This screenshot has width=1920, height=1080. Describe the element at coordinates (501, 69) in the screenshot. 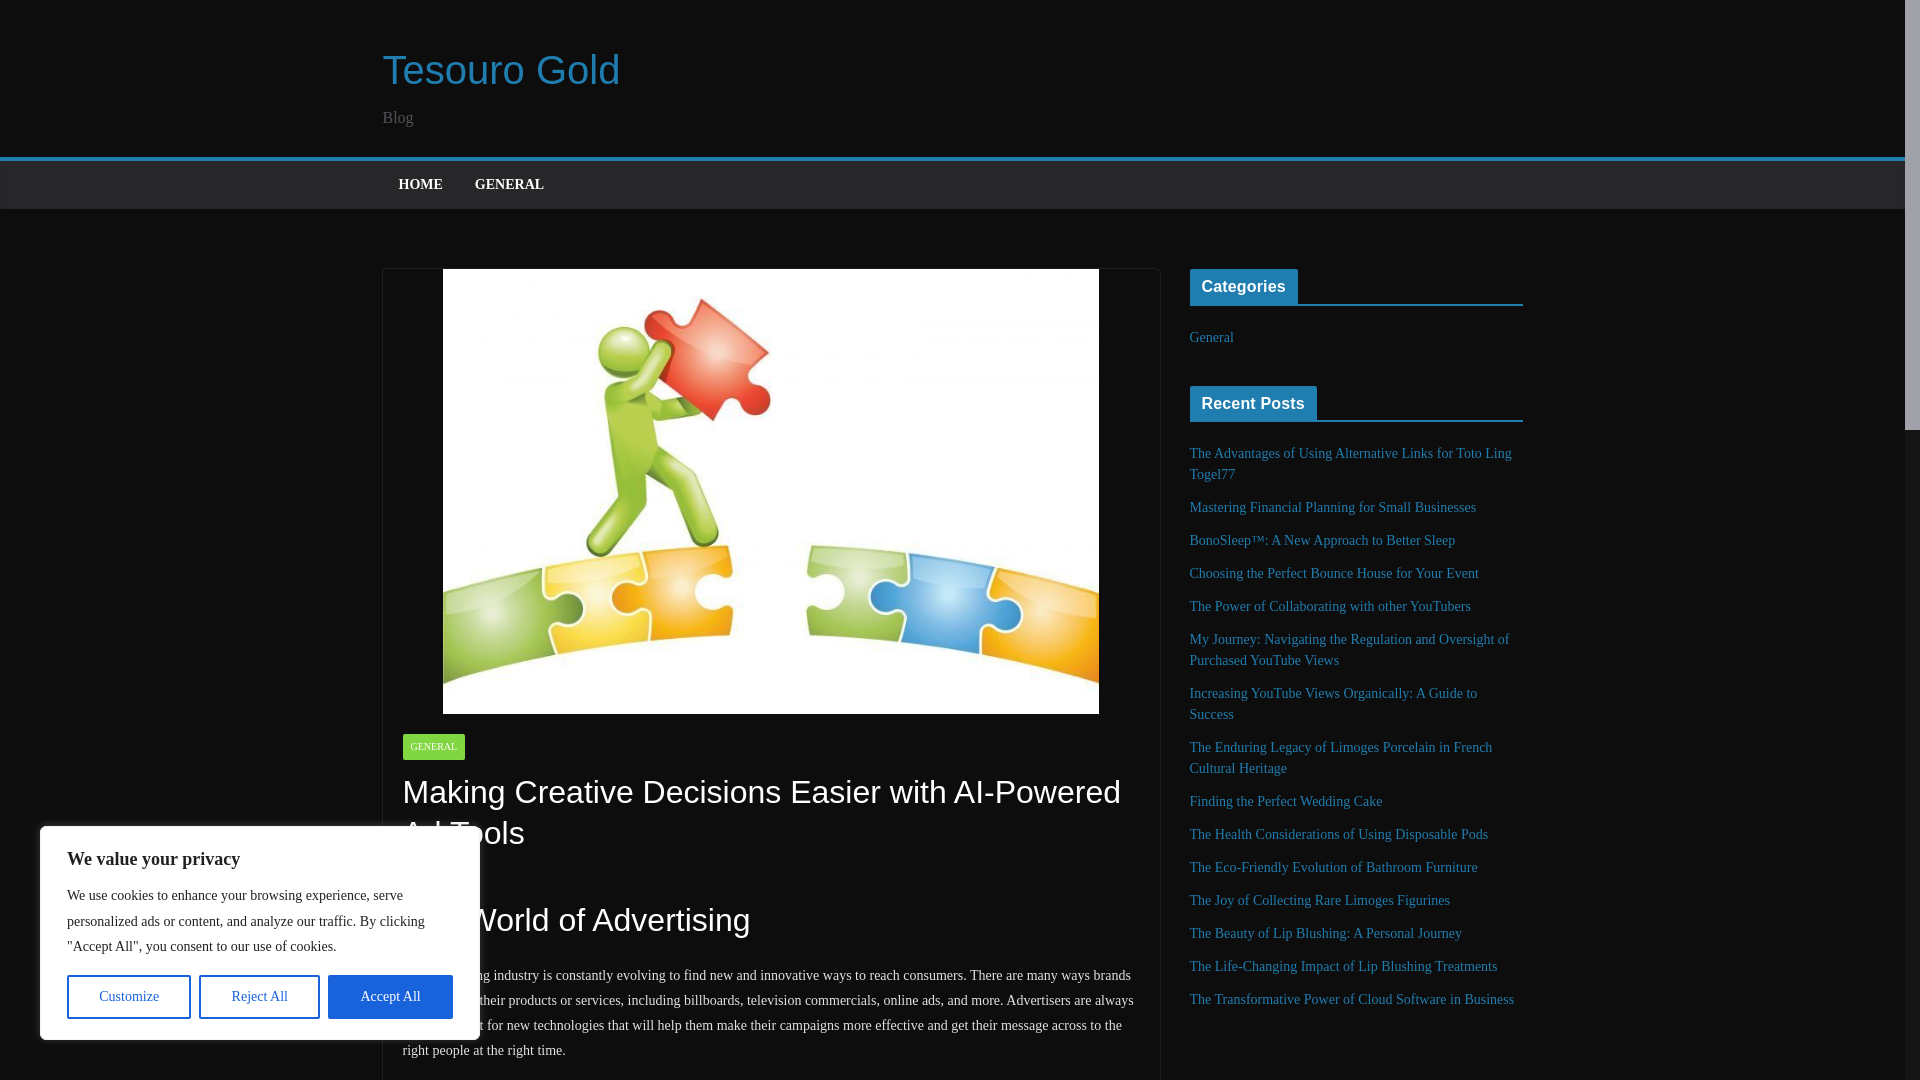

I see `Tesouro Gold` at that location.